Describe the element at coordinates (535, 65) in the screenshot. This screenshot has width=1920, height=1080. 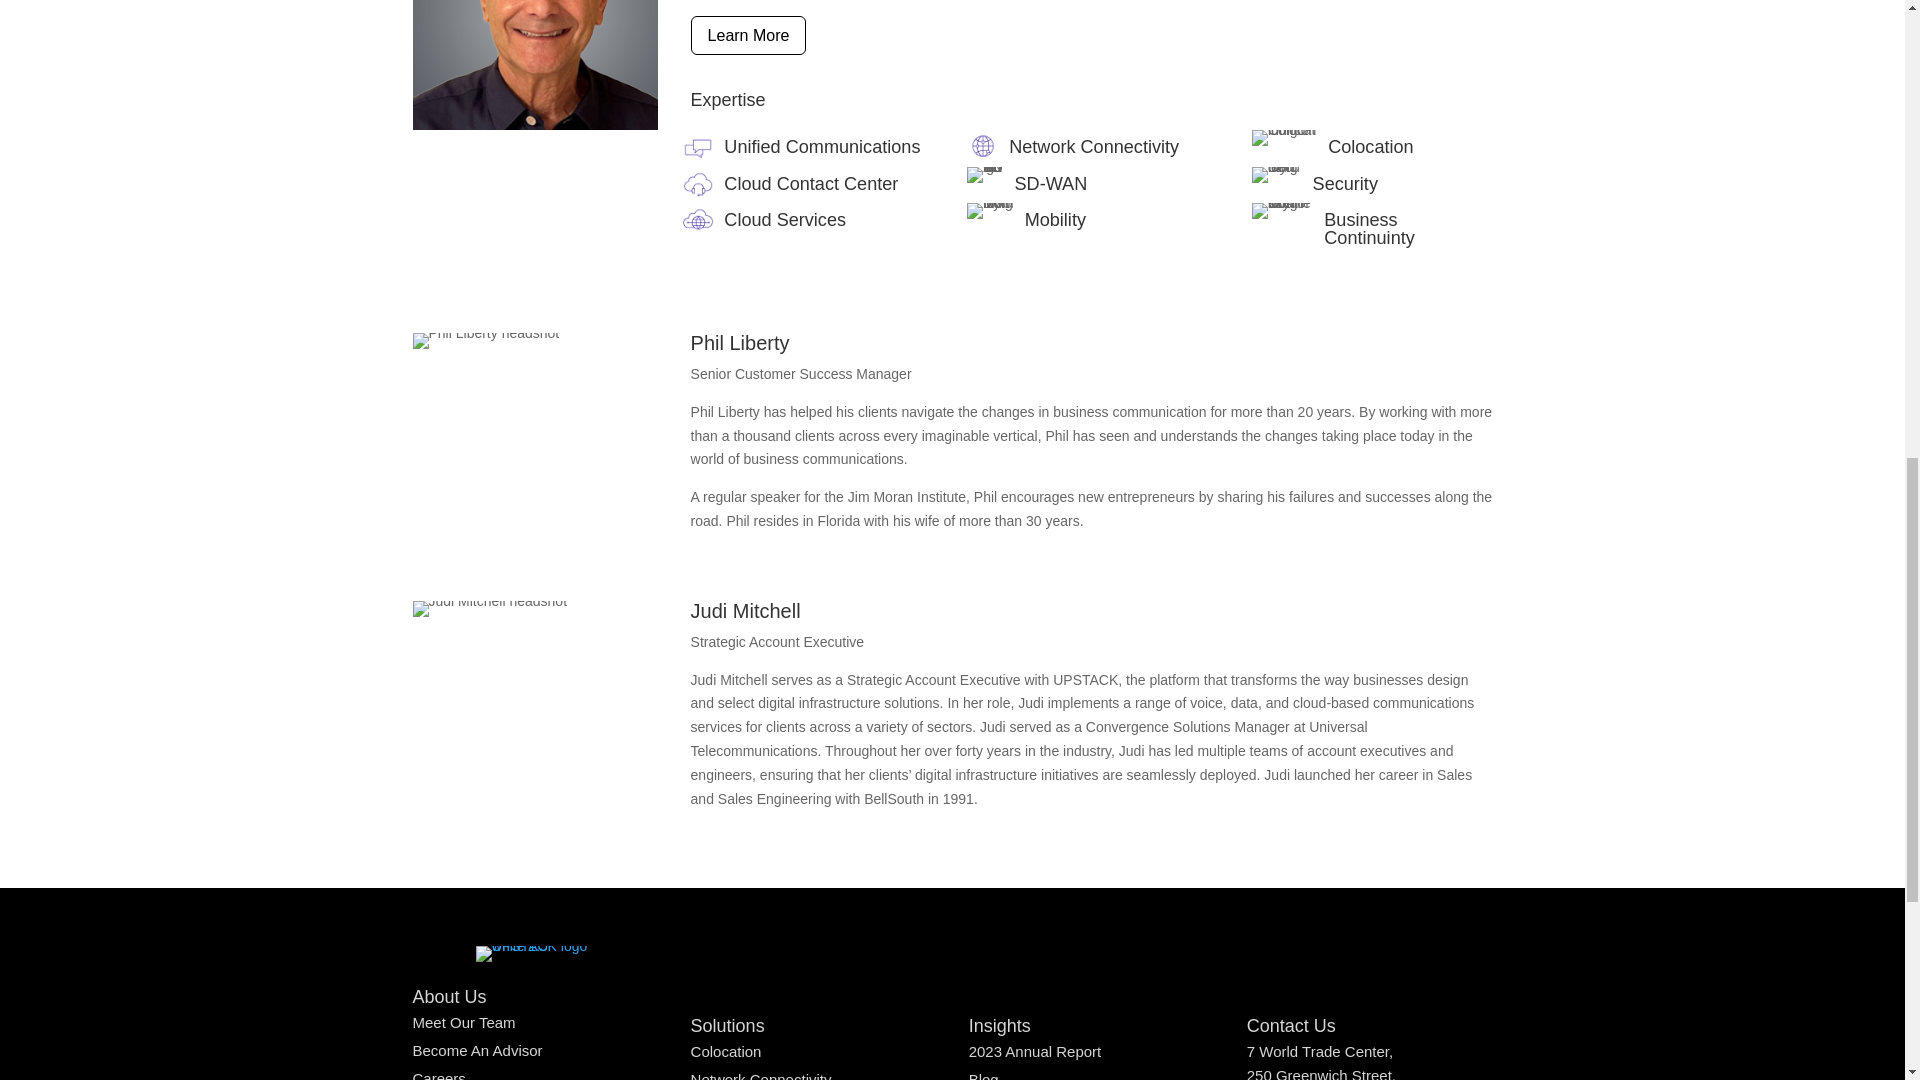
I see `mervyn-gervis-grey-2-300x300-1` at that location.